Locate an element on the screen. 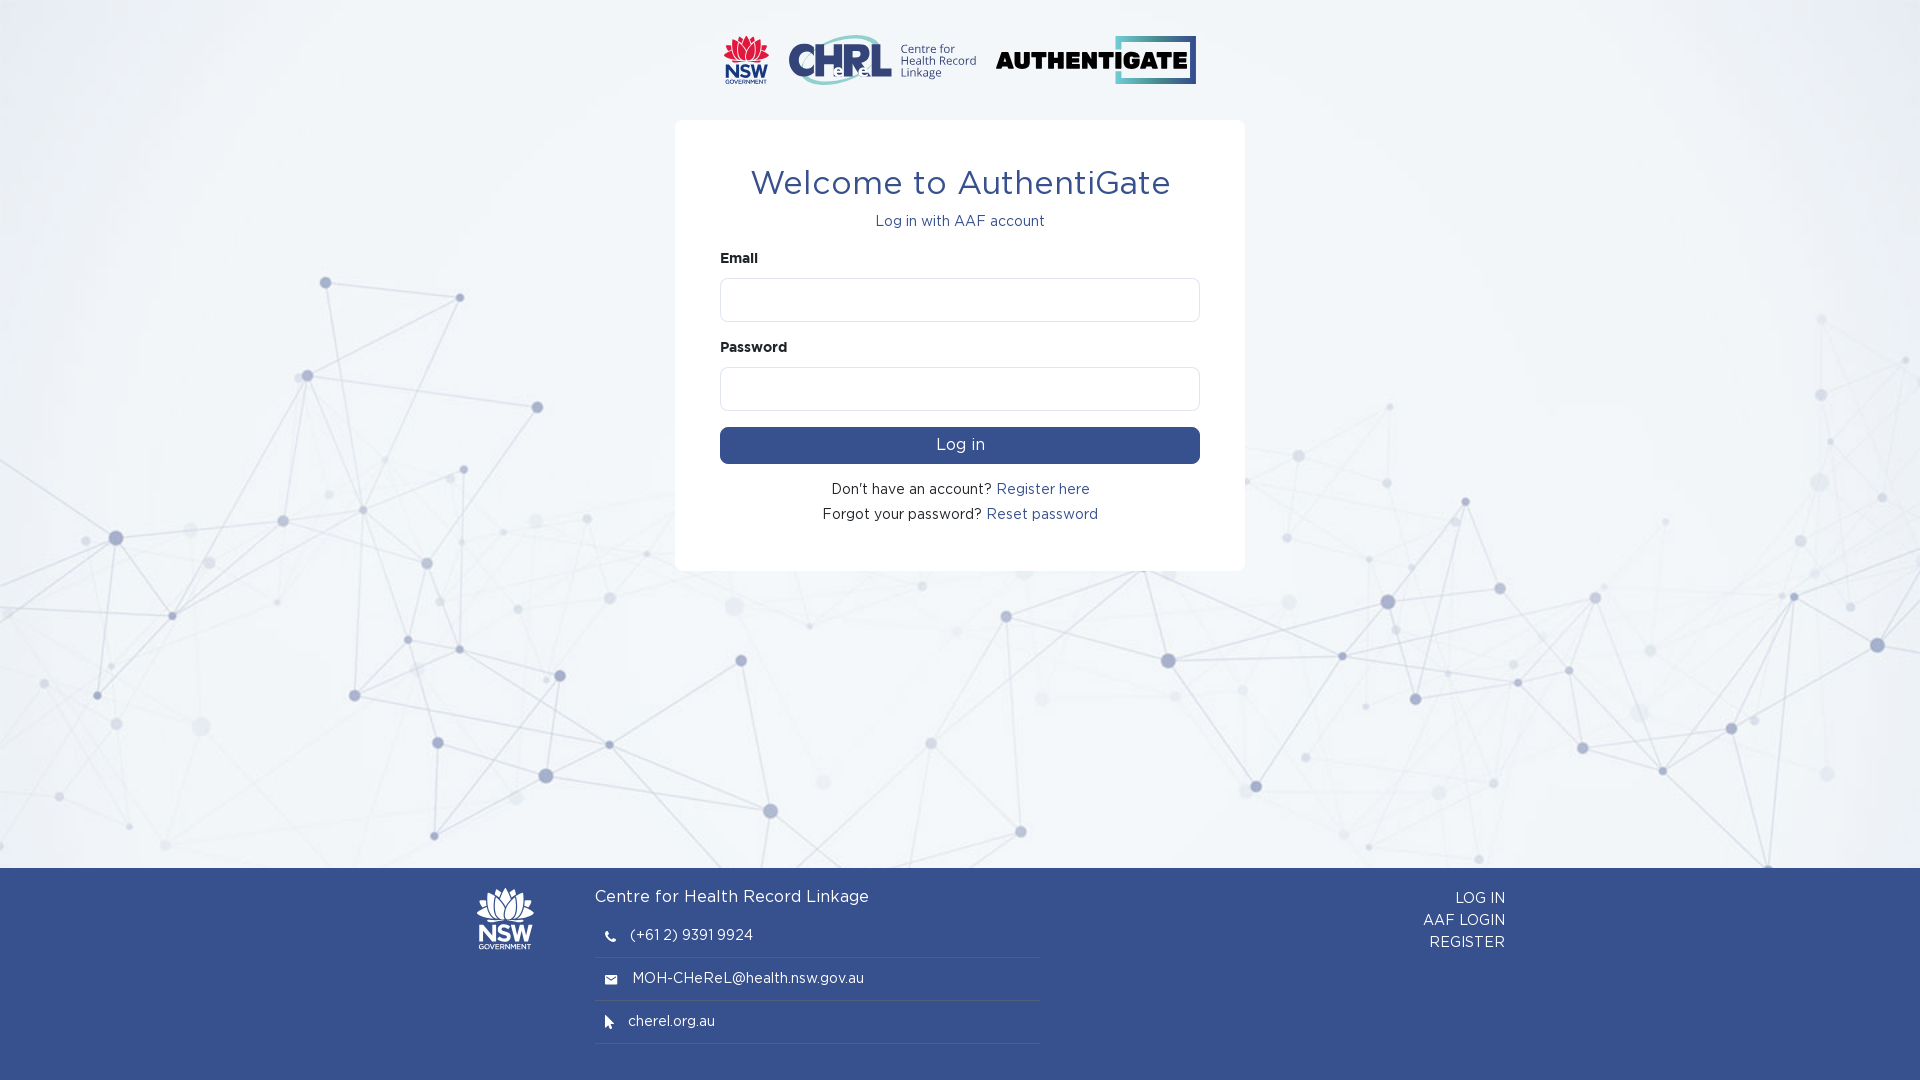  (+61 2) 9391 9924 is located at coordinates (692, 936).